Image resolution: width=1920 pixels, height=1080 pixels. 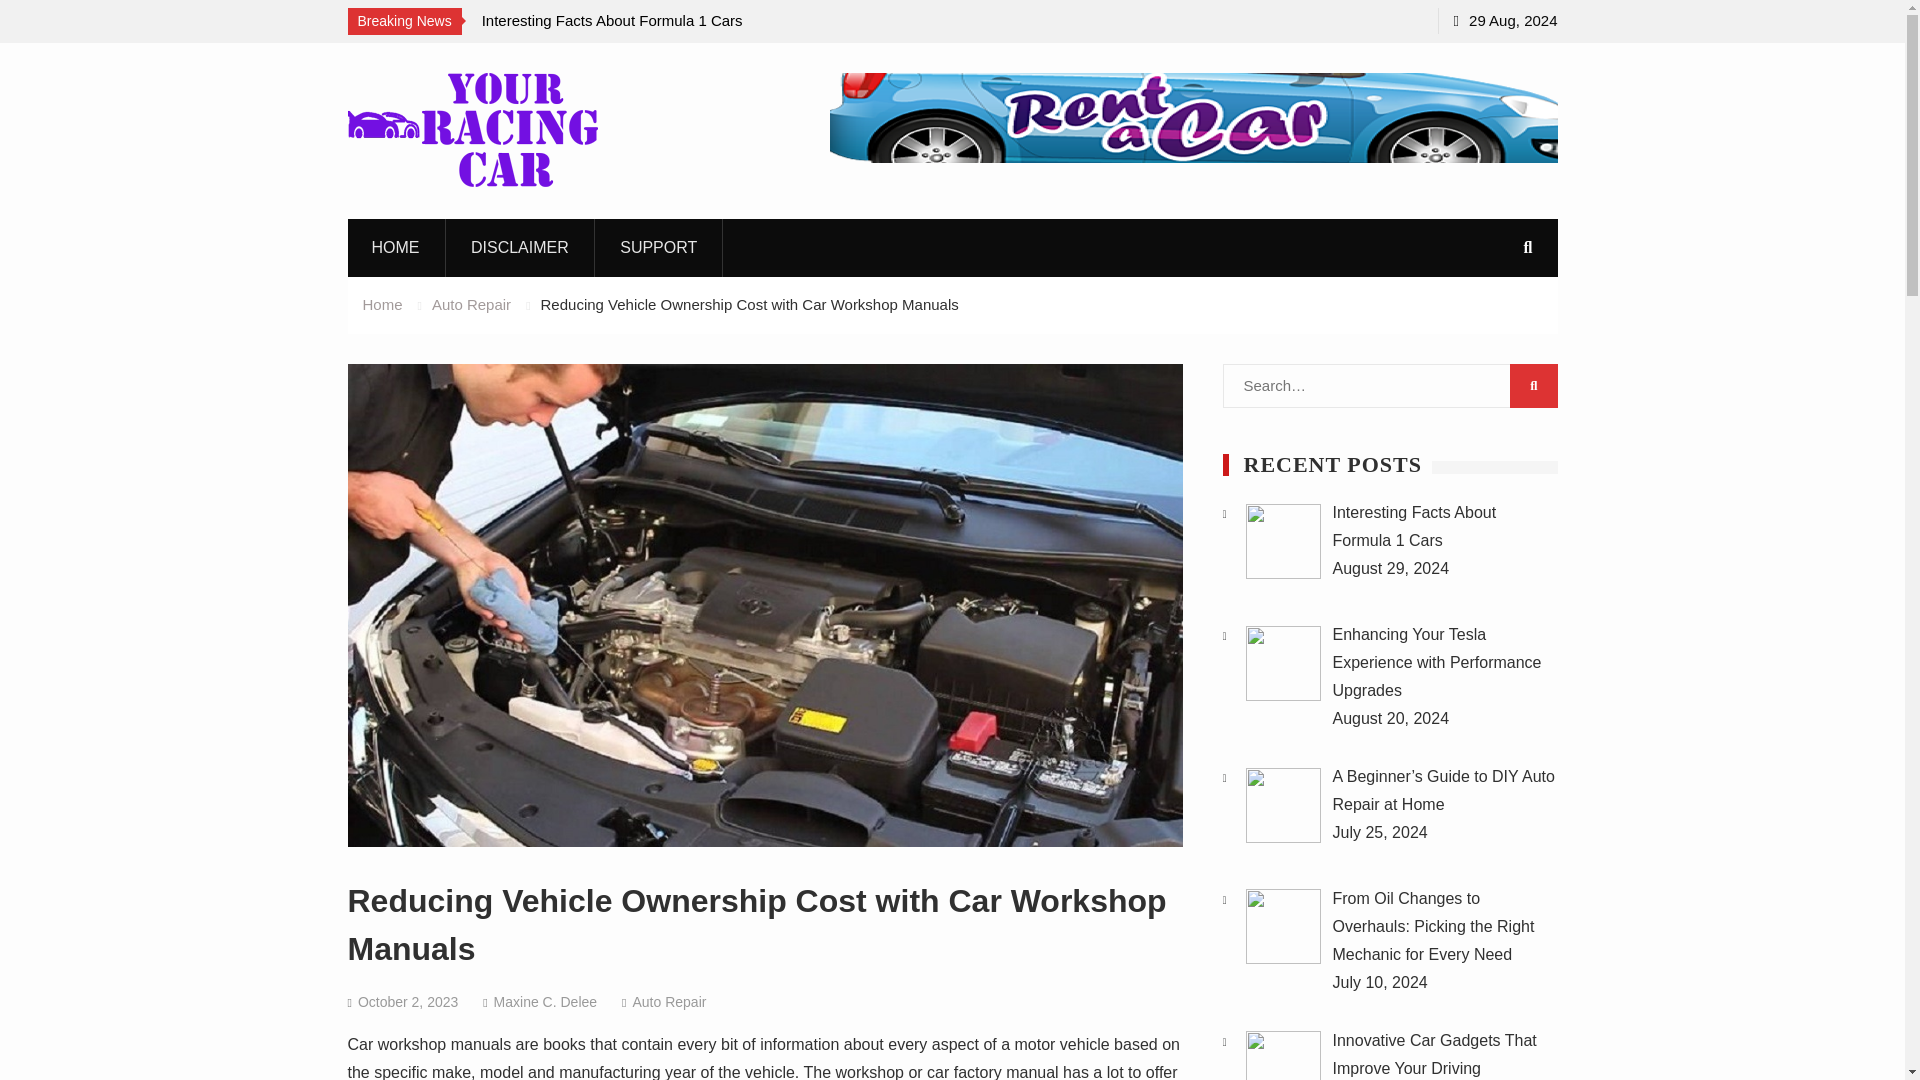 I want to click on Auto Repair, so click(x=668, y=1001).